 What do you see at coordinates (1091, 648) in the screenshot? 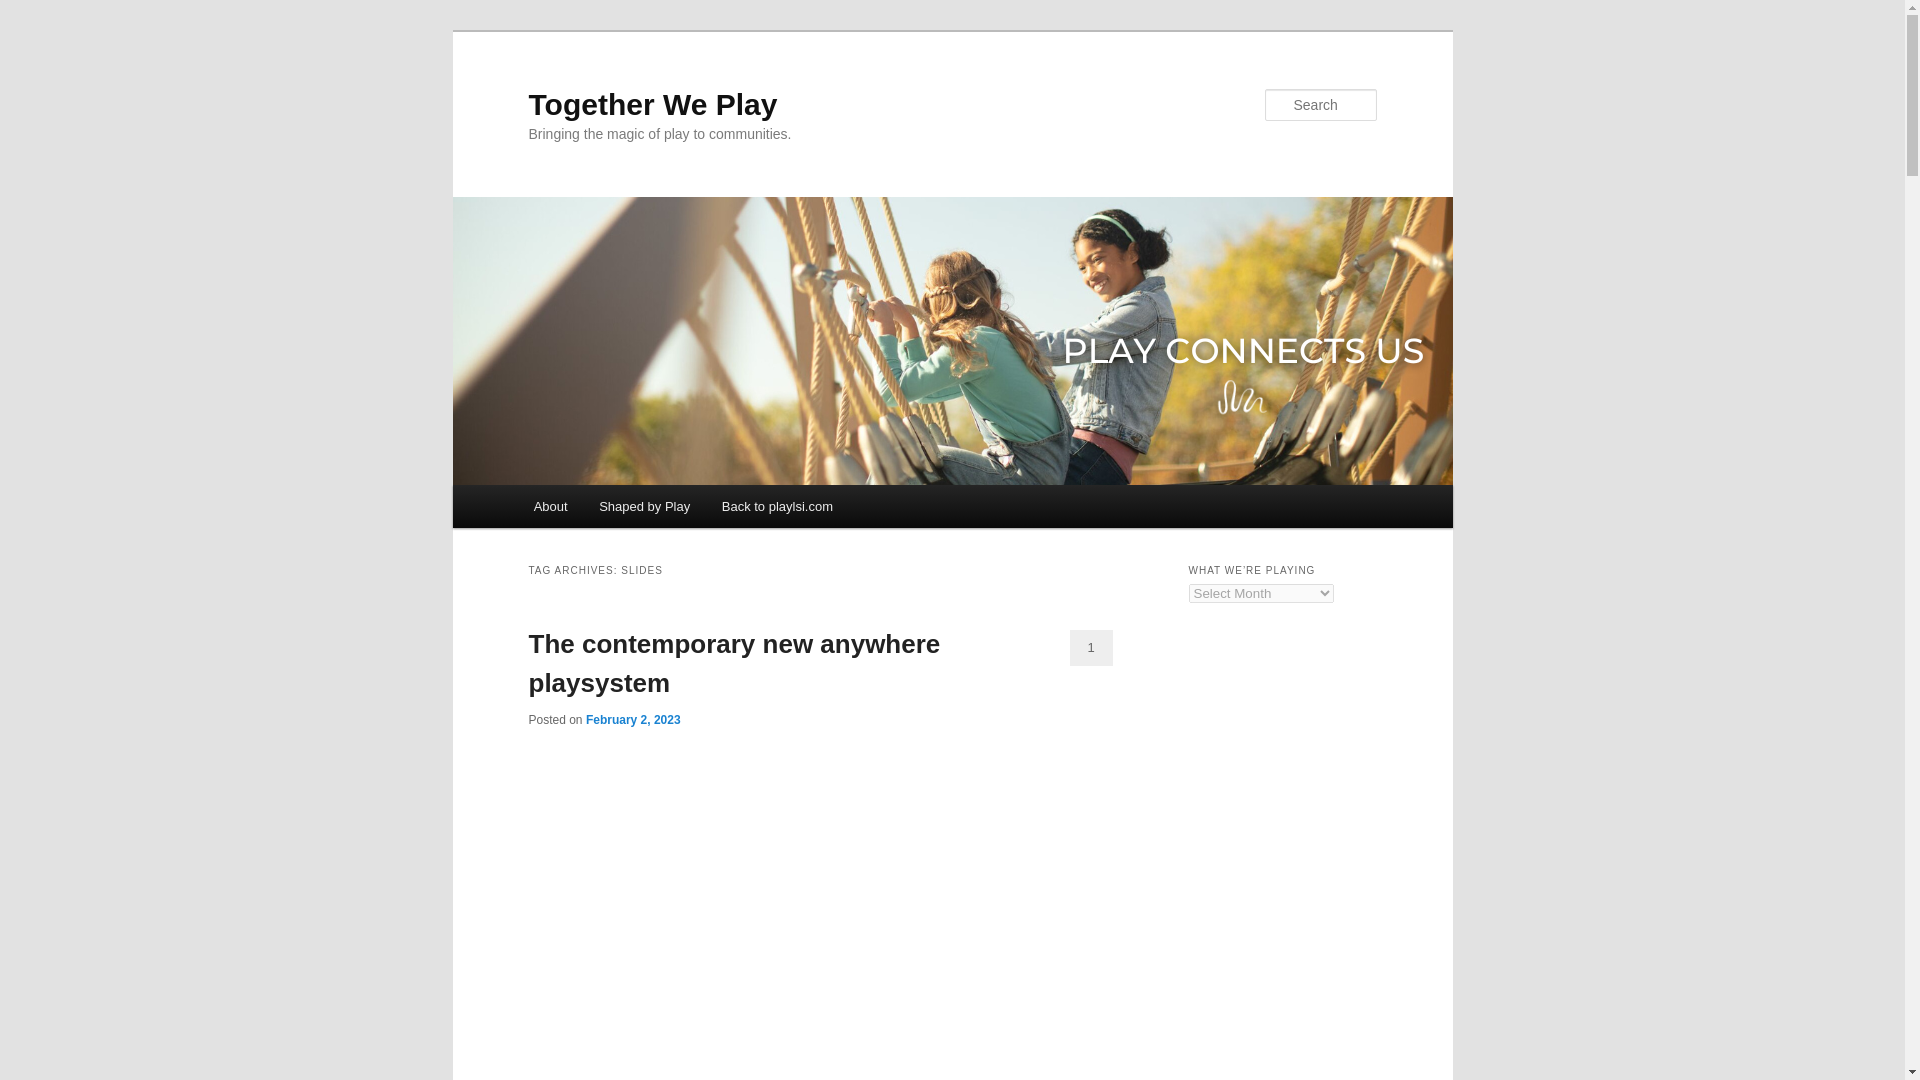
I see `1` at bounding box center [1091, 648].